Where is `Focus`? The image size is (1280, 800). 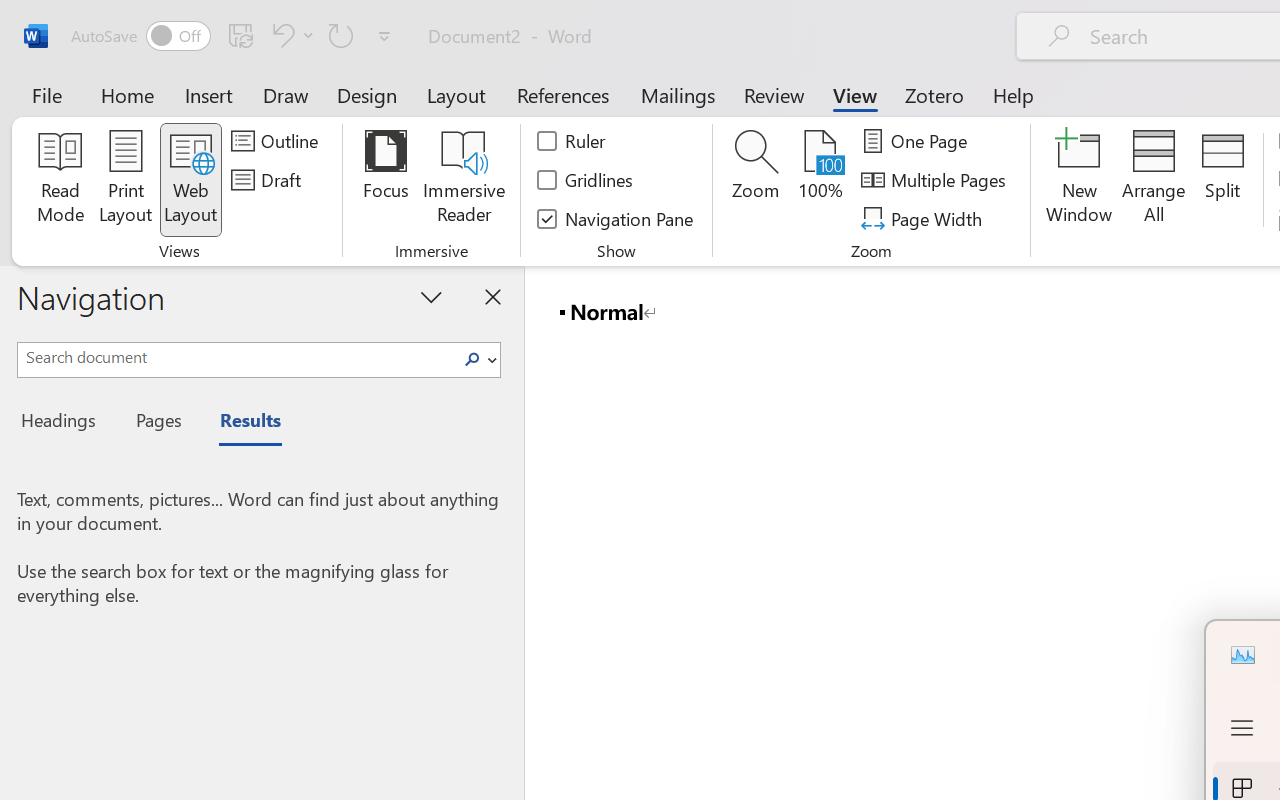
Focus is located at coordinates (386, 180).